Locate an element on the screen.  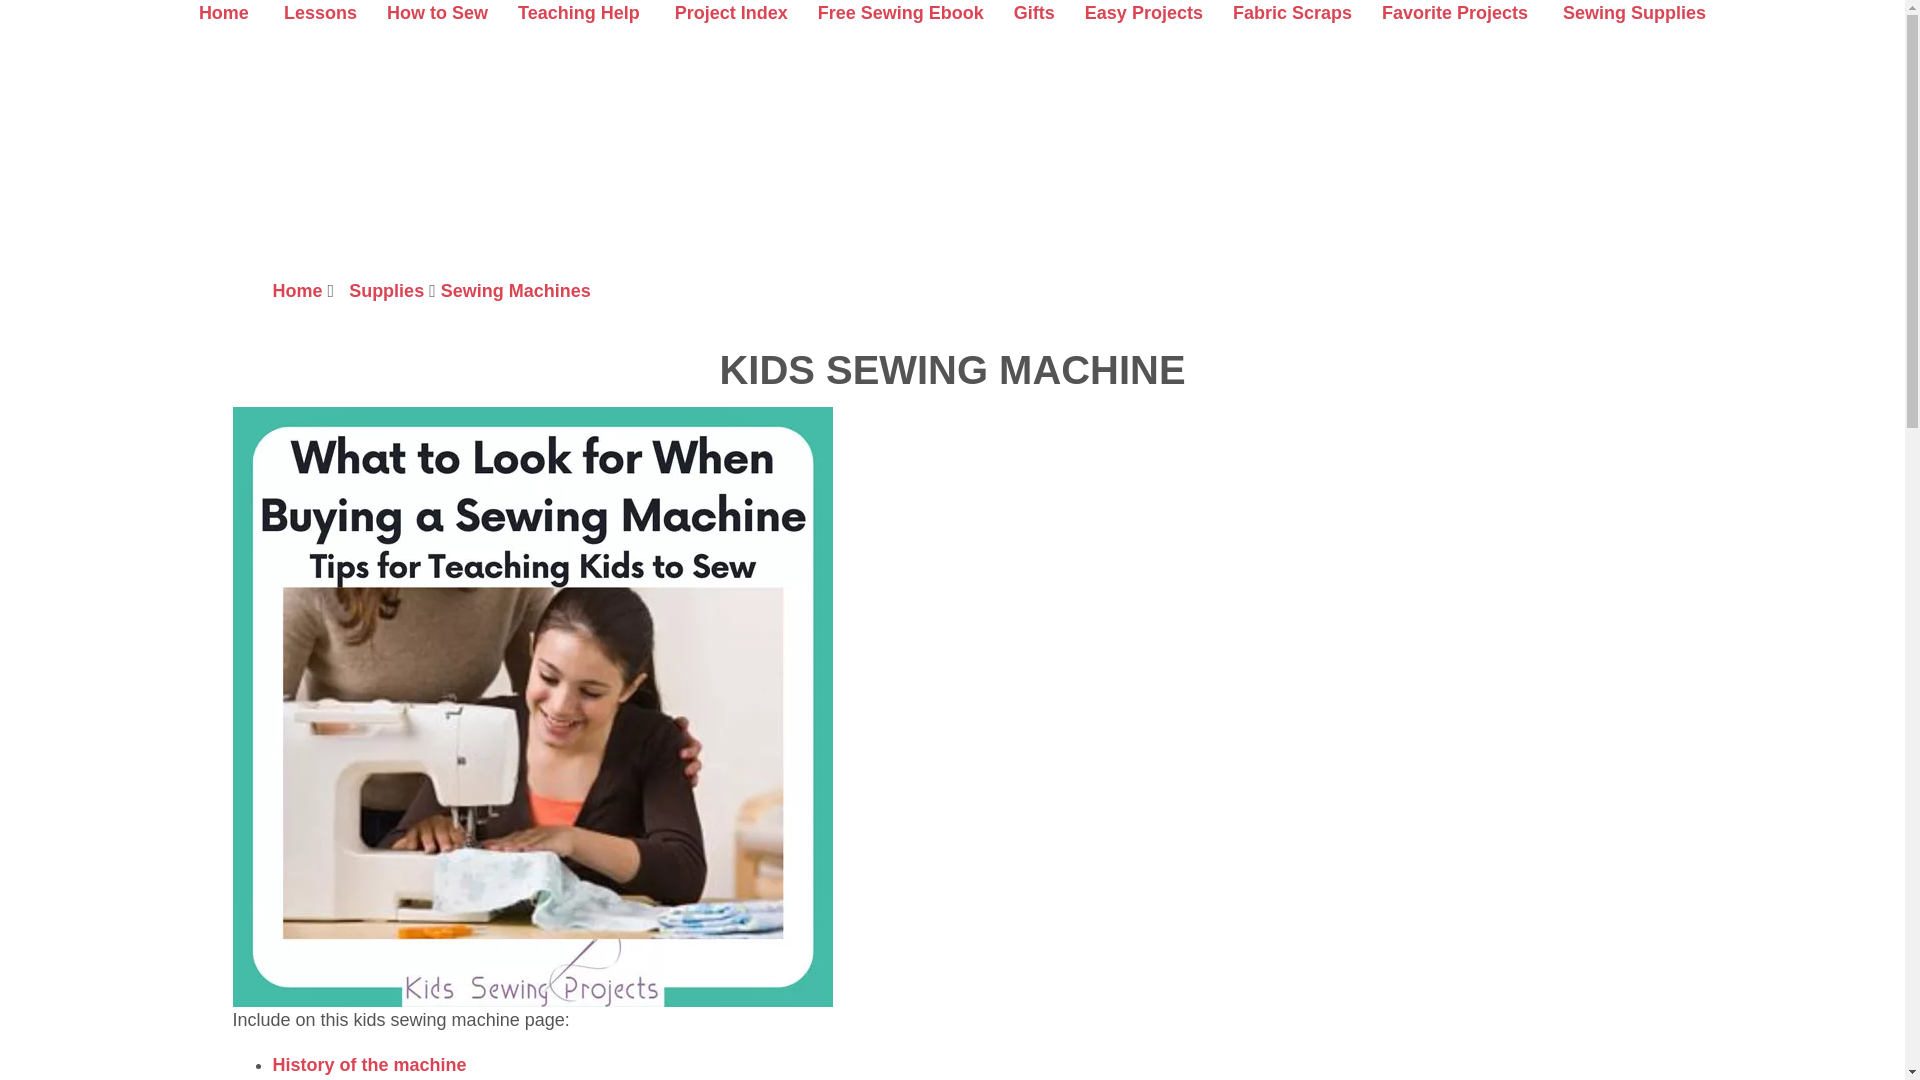
Home is located at coordinates (224, 12).